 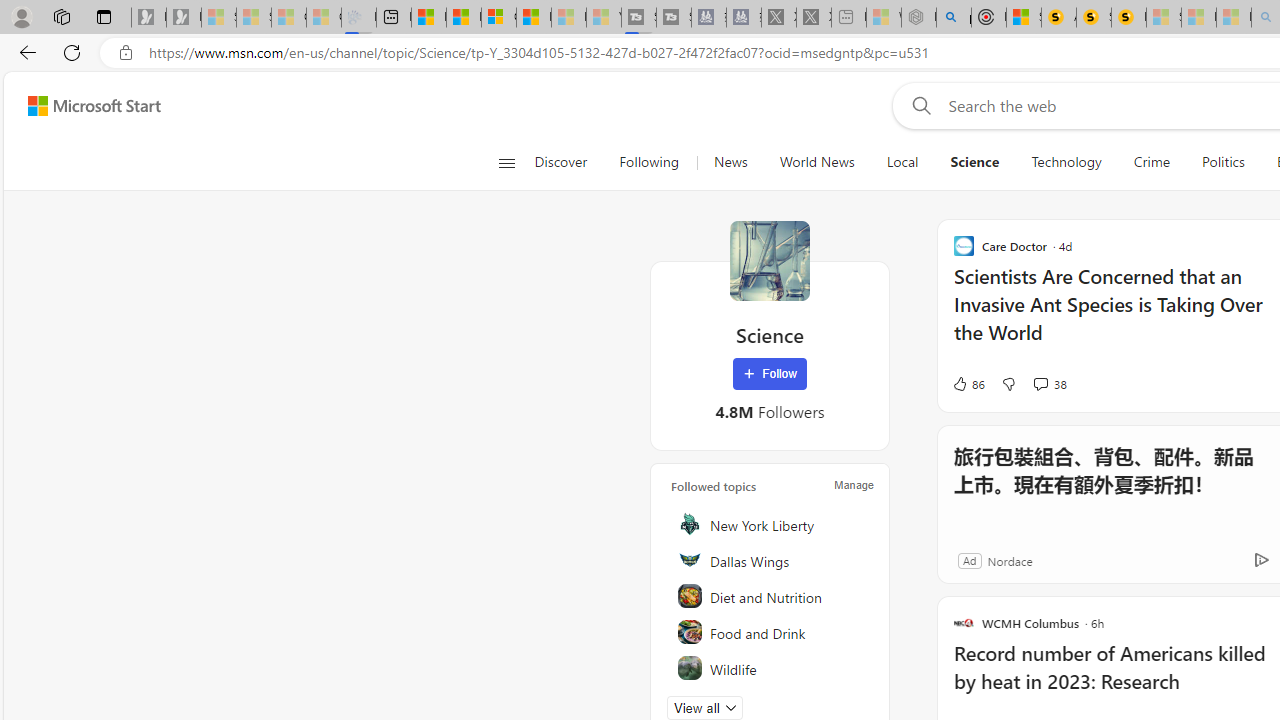 I want to click on View comments 38 Comment, so click(x=1050, y=384).